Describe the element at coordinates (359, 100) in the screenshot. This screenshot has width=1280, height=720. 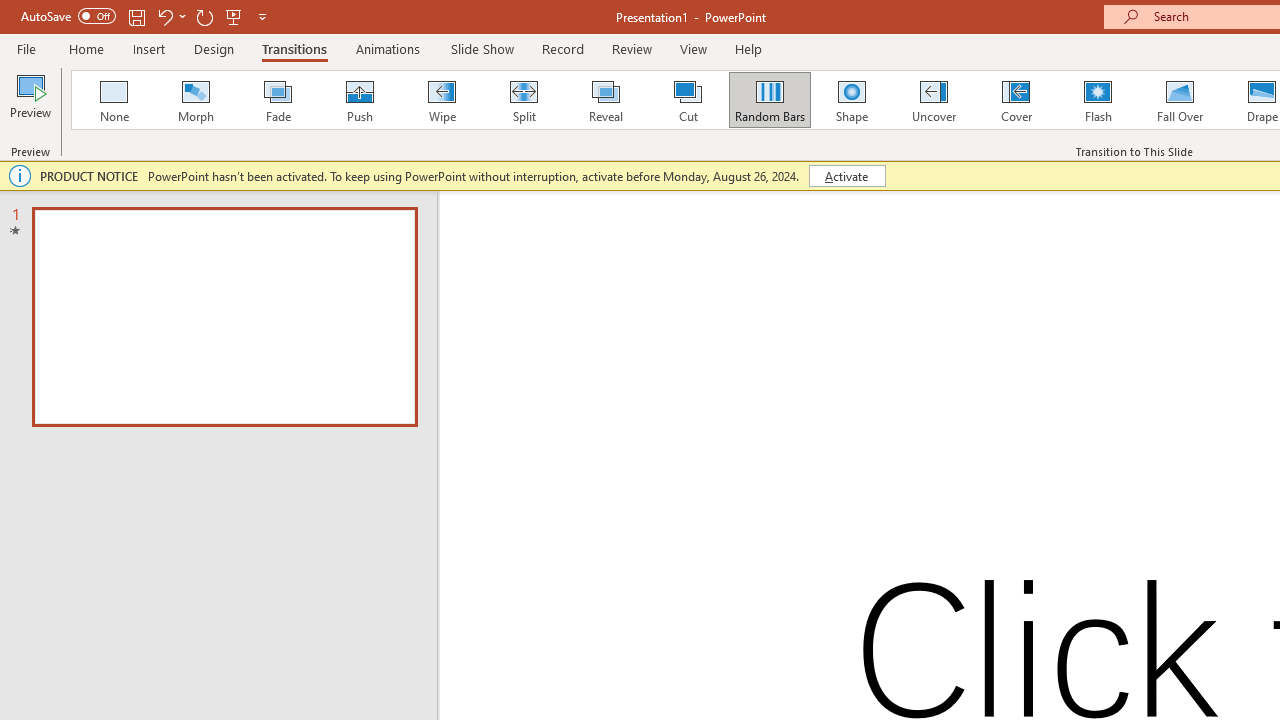
I see `Push` at that location.